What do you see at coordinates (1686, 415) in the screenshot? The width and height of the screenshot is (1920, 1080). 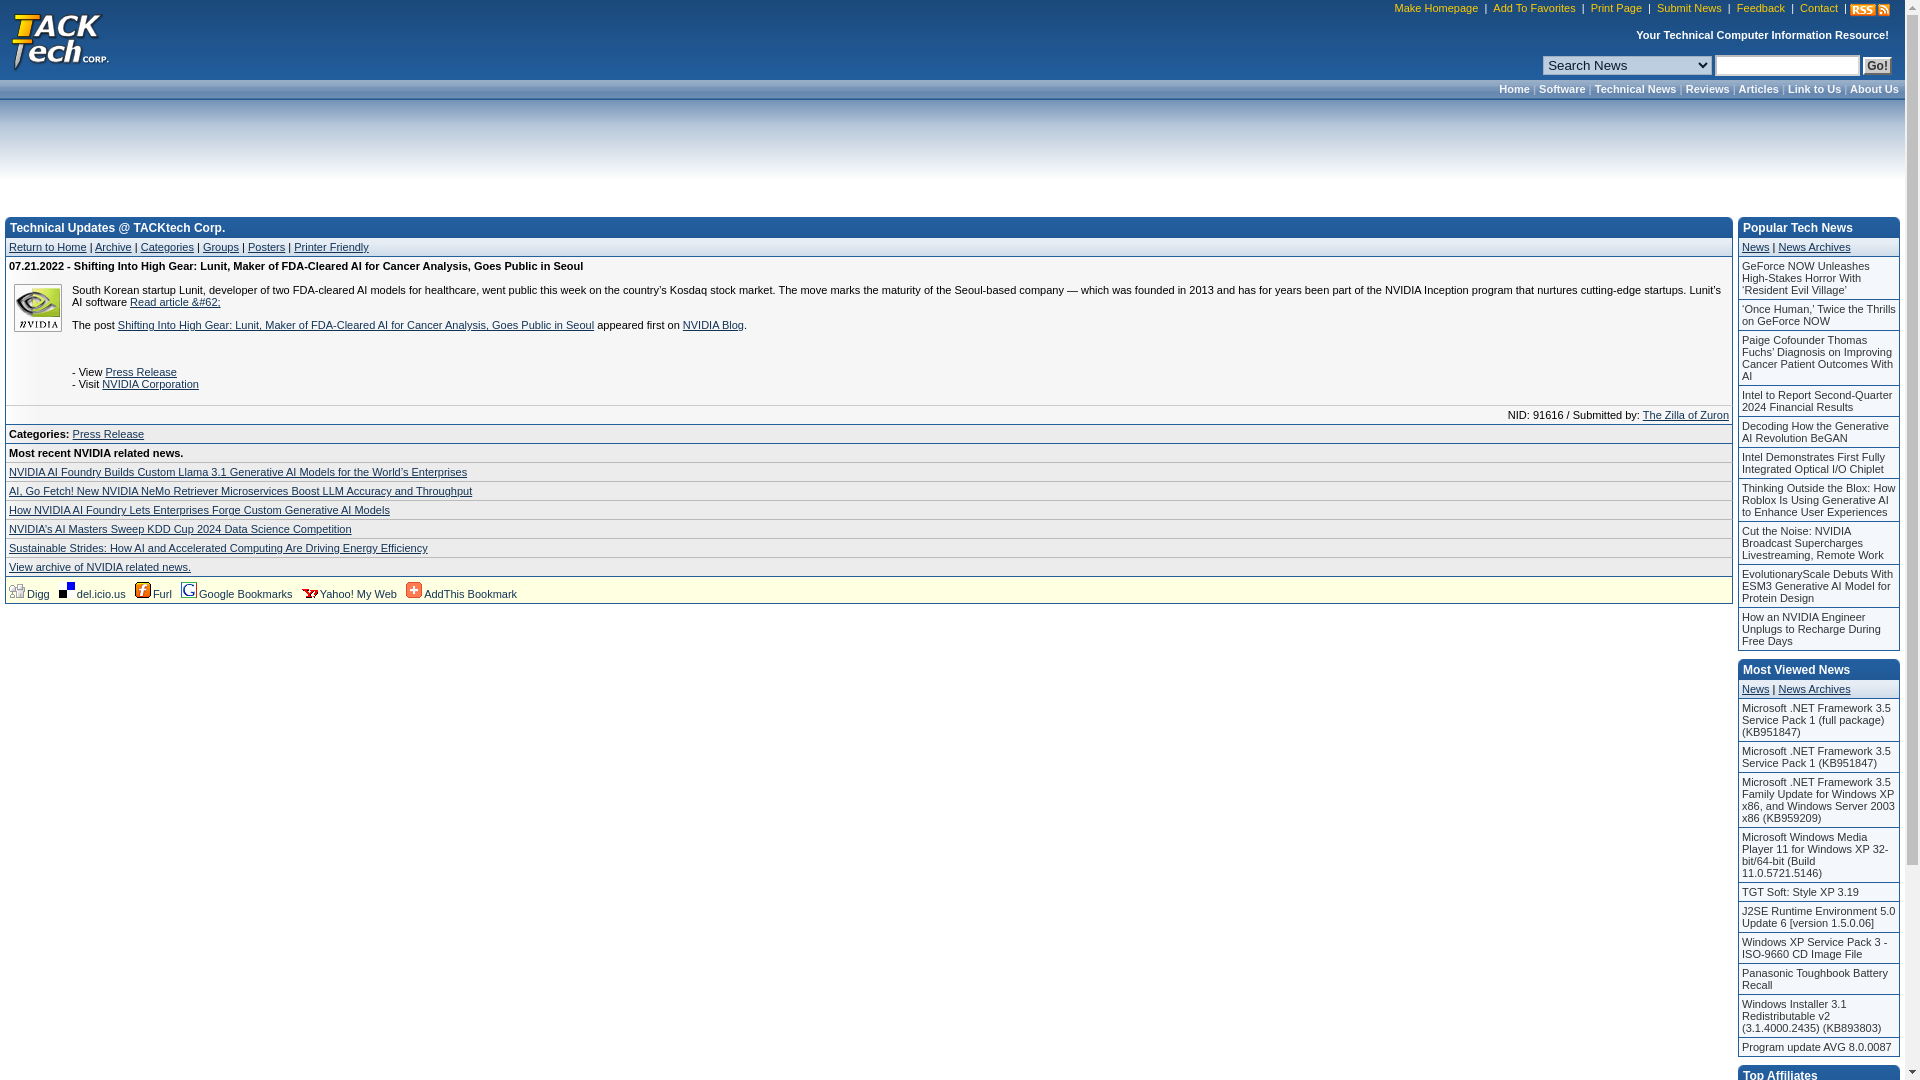 I see `The Zilla of Zuron` at bounding box center [1686, 415].